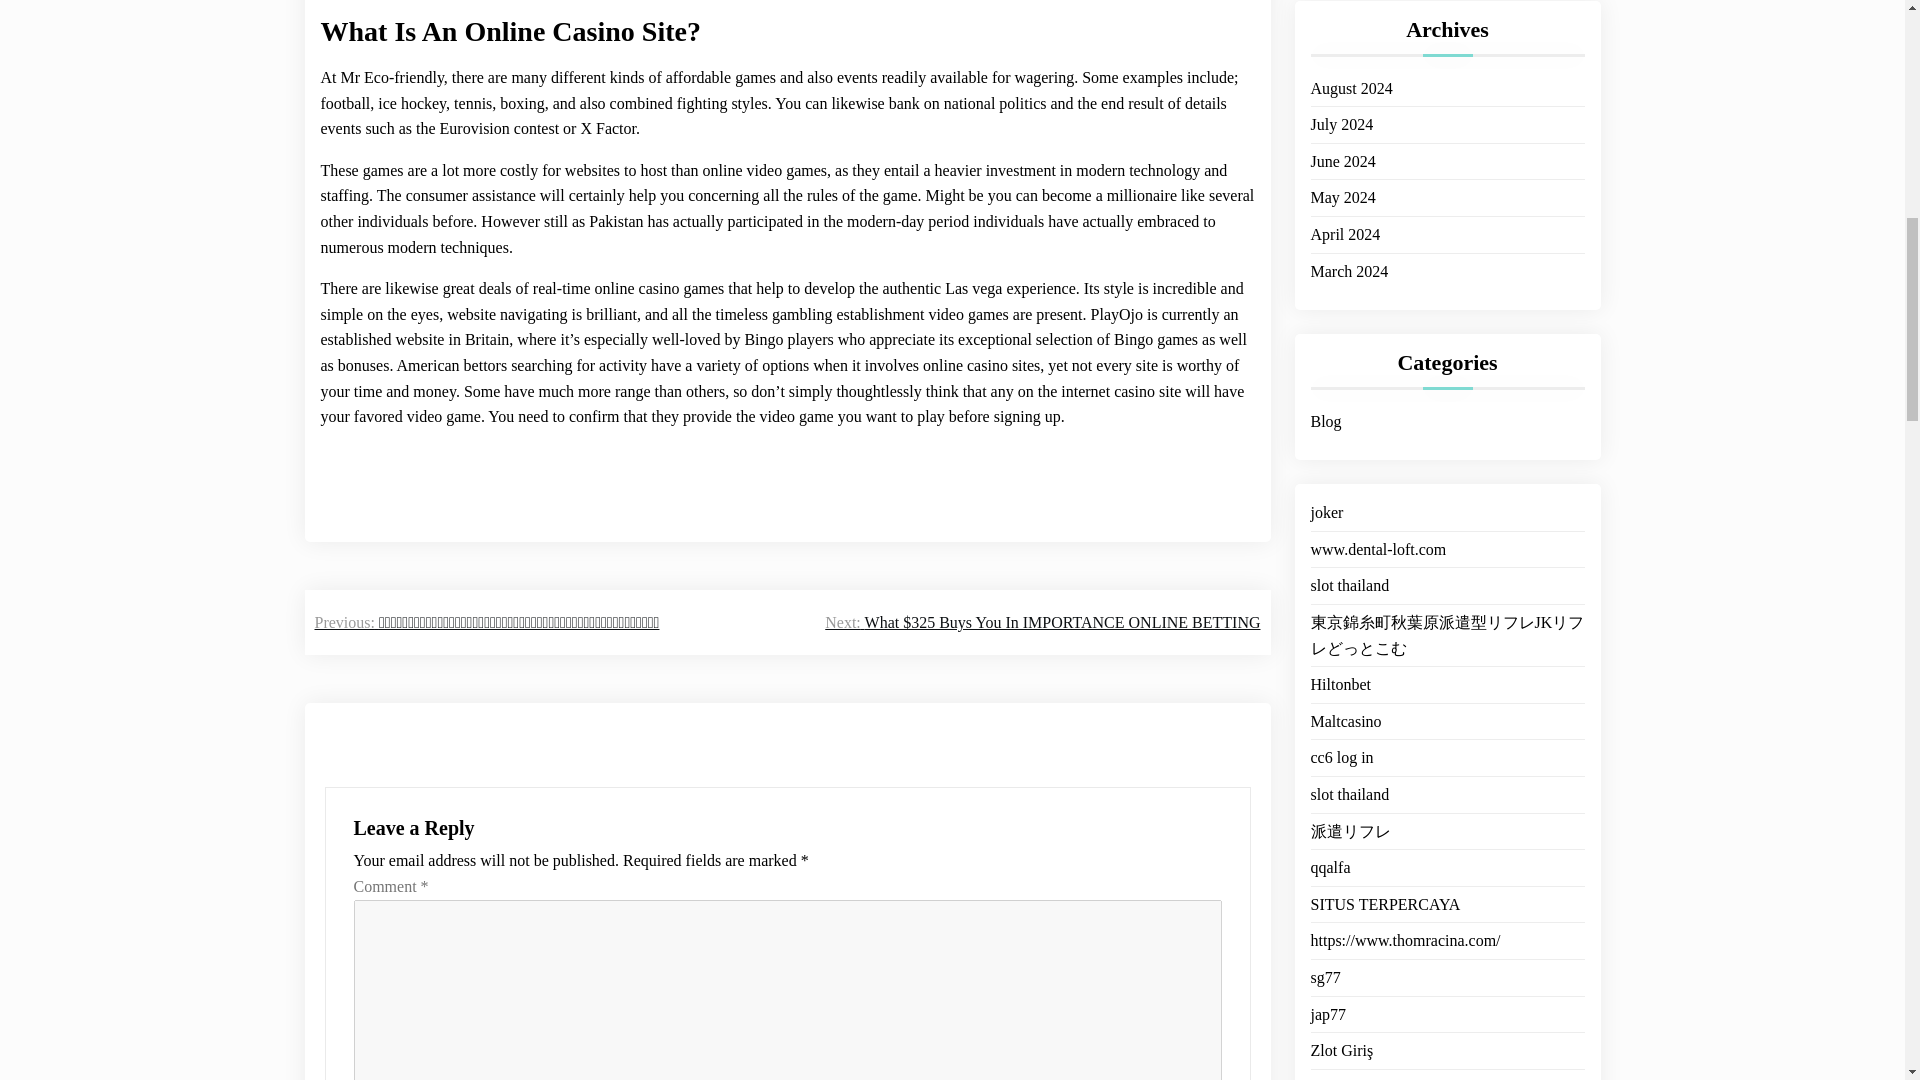 The width and height of the screenshot is (1920, 1080). What do you see at coordinates (1340, 100) in the screenshot?
I see `July 2024` at bounding box center [1340, 100].